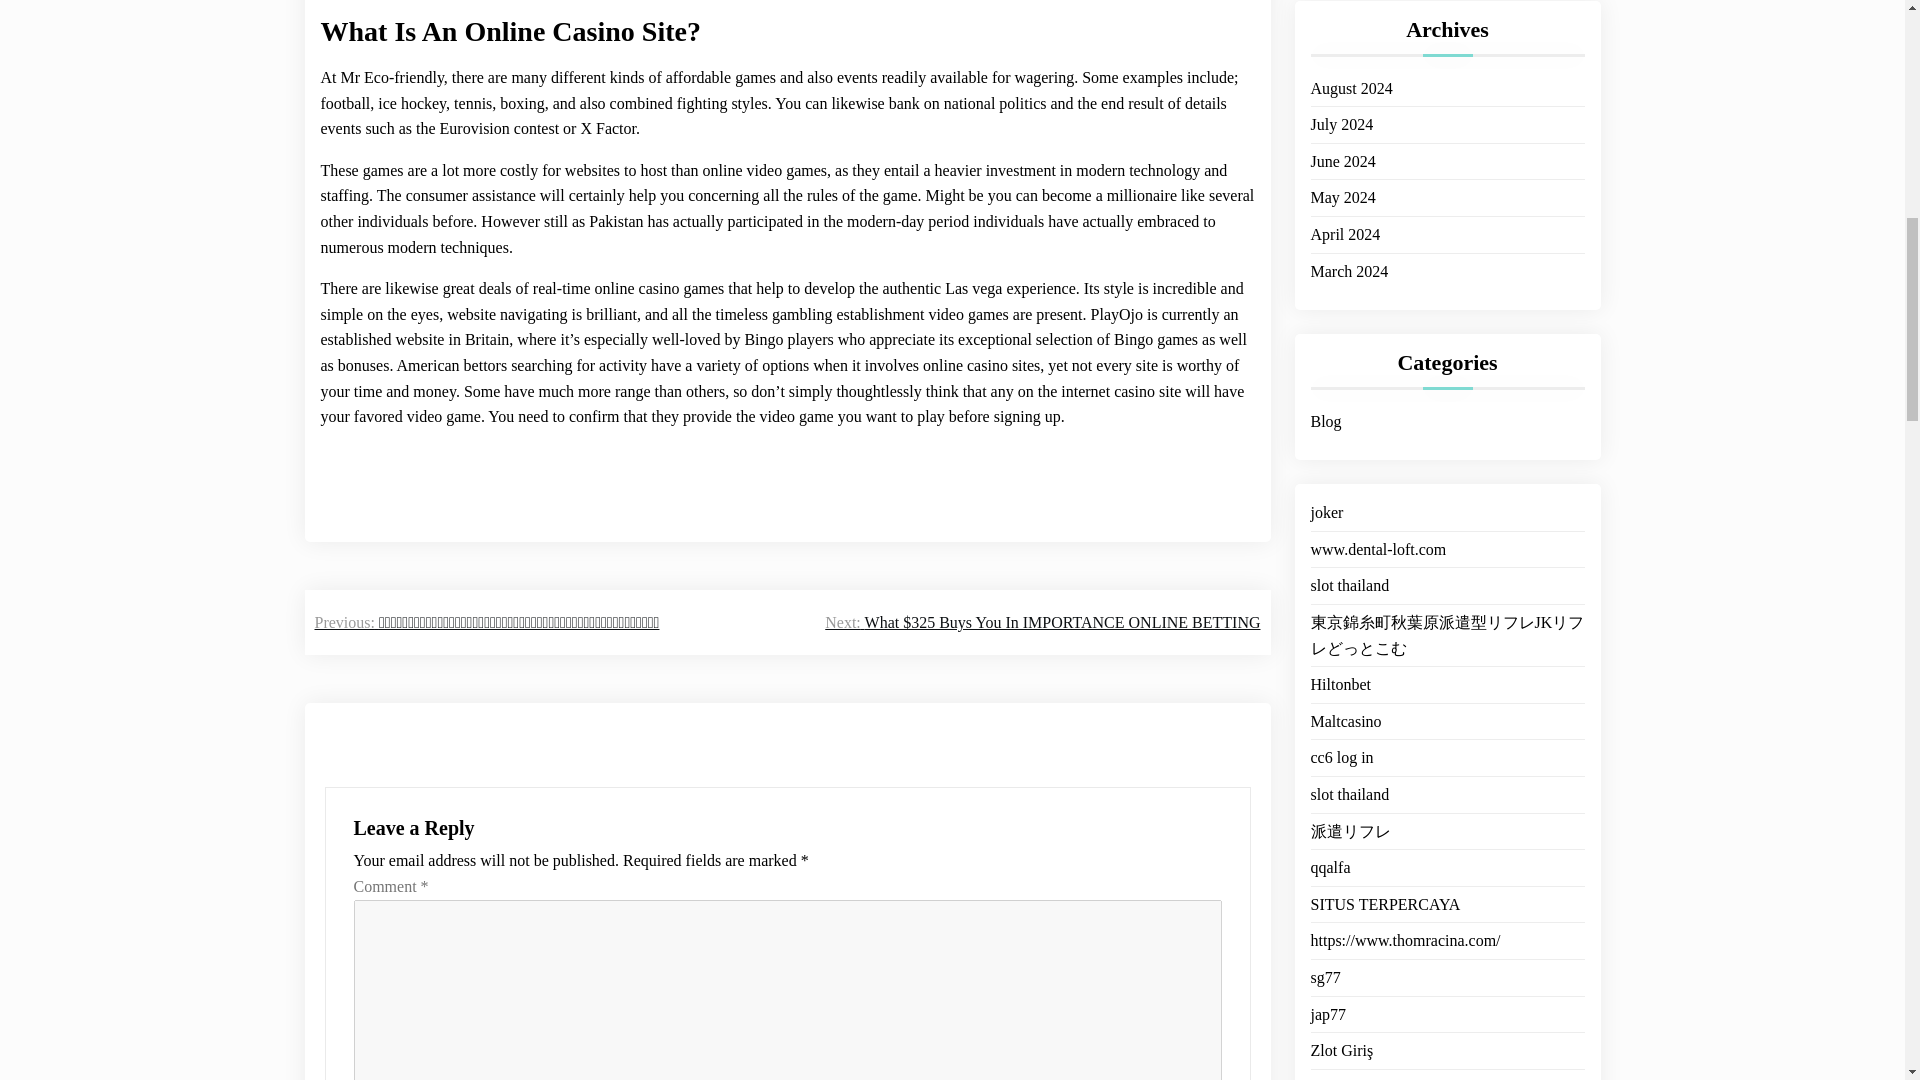 The width and height of the screenshot is (1920, 1080). What do you see at coordinates (1340, 100) in the screenshot?
I see `July 2024` at bounding box center [1340, 100].